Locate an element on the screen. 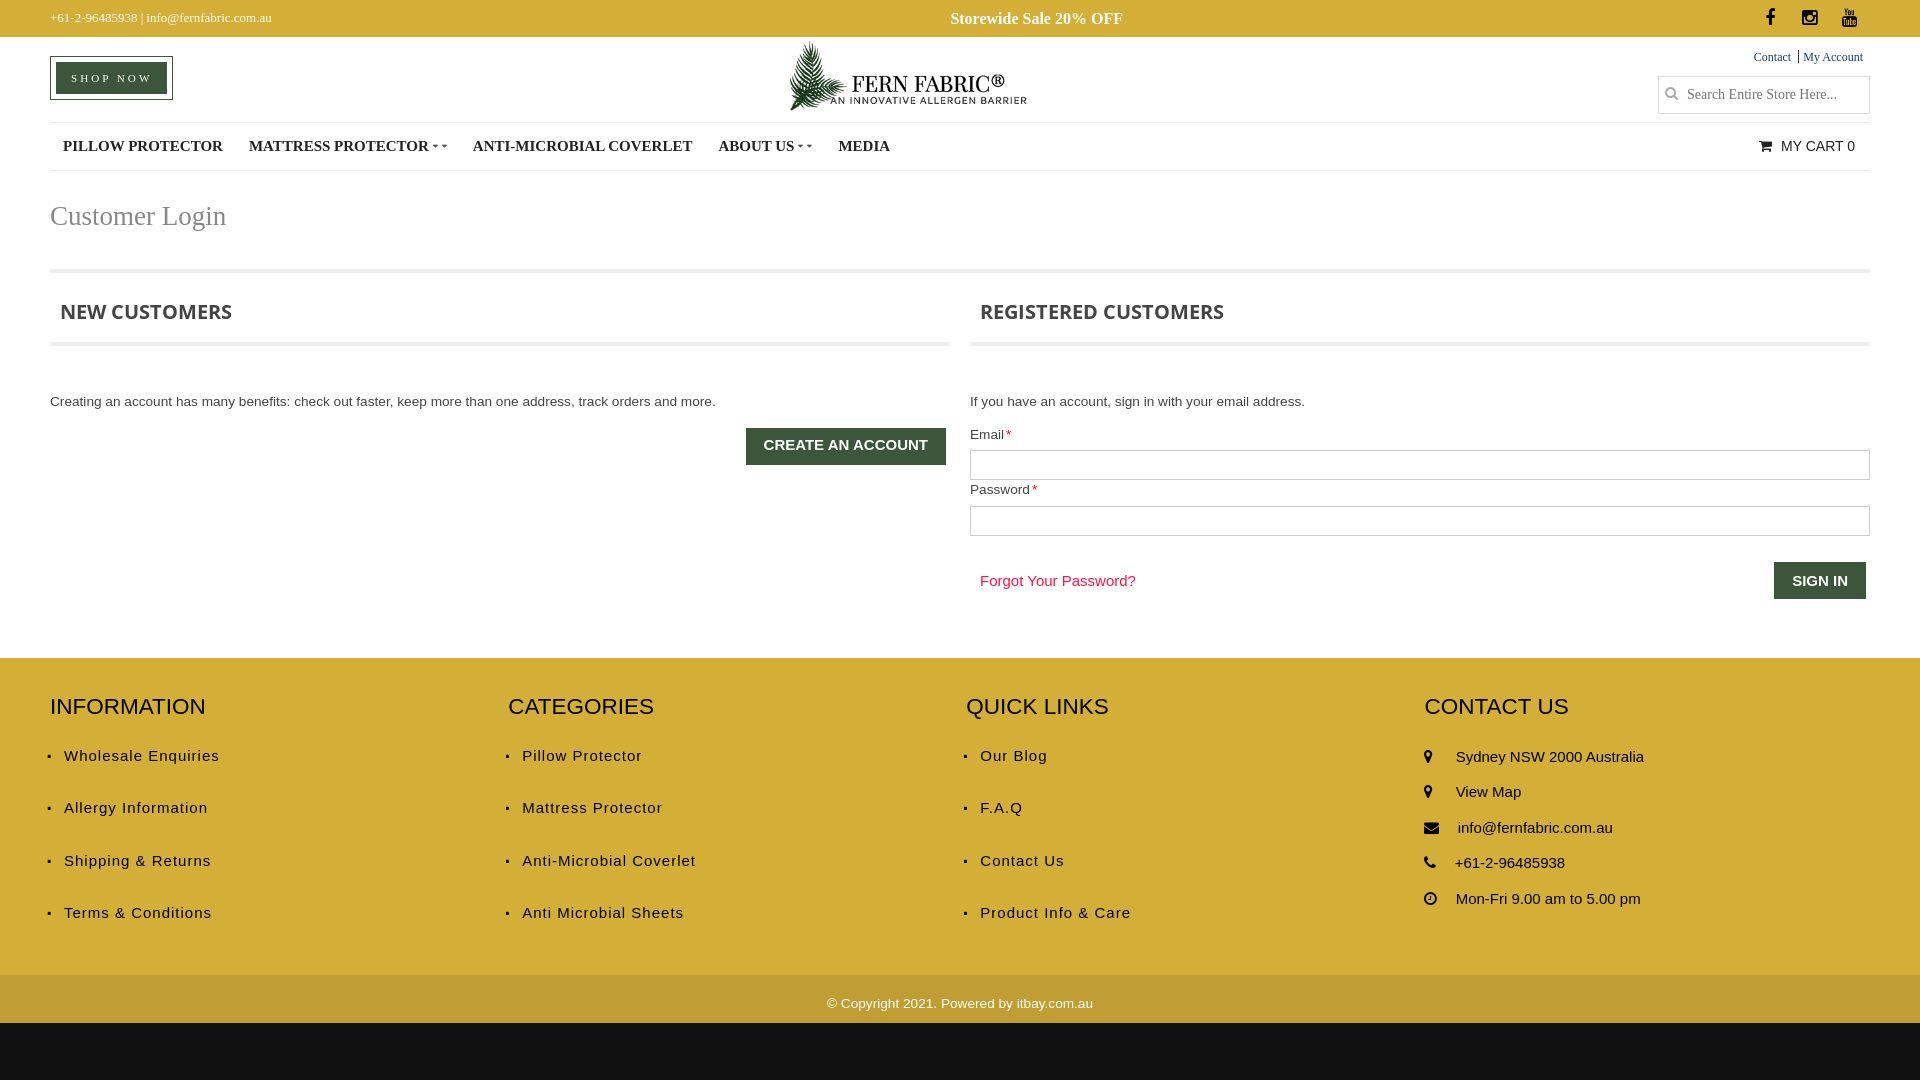 The height and width of the screenshot is (1080, 1920). Shipping & Returns is located at coordinates (269, 862).